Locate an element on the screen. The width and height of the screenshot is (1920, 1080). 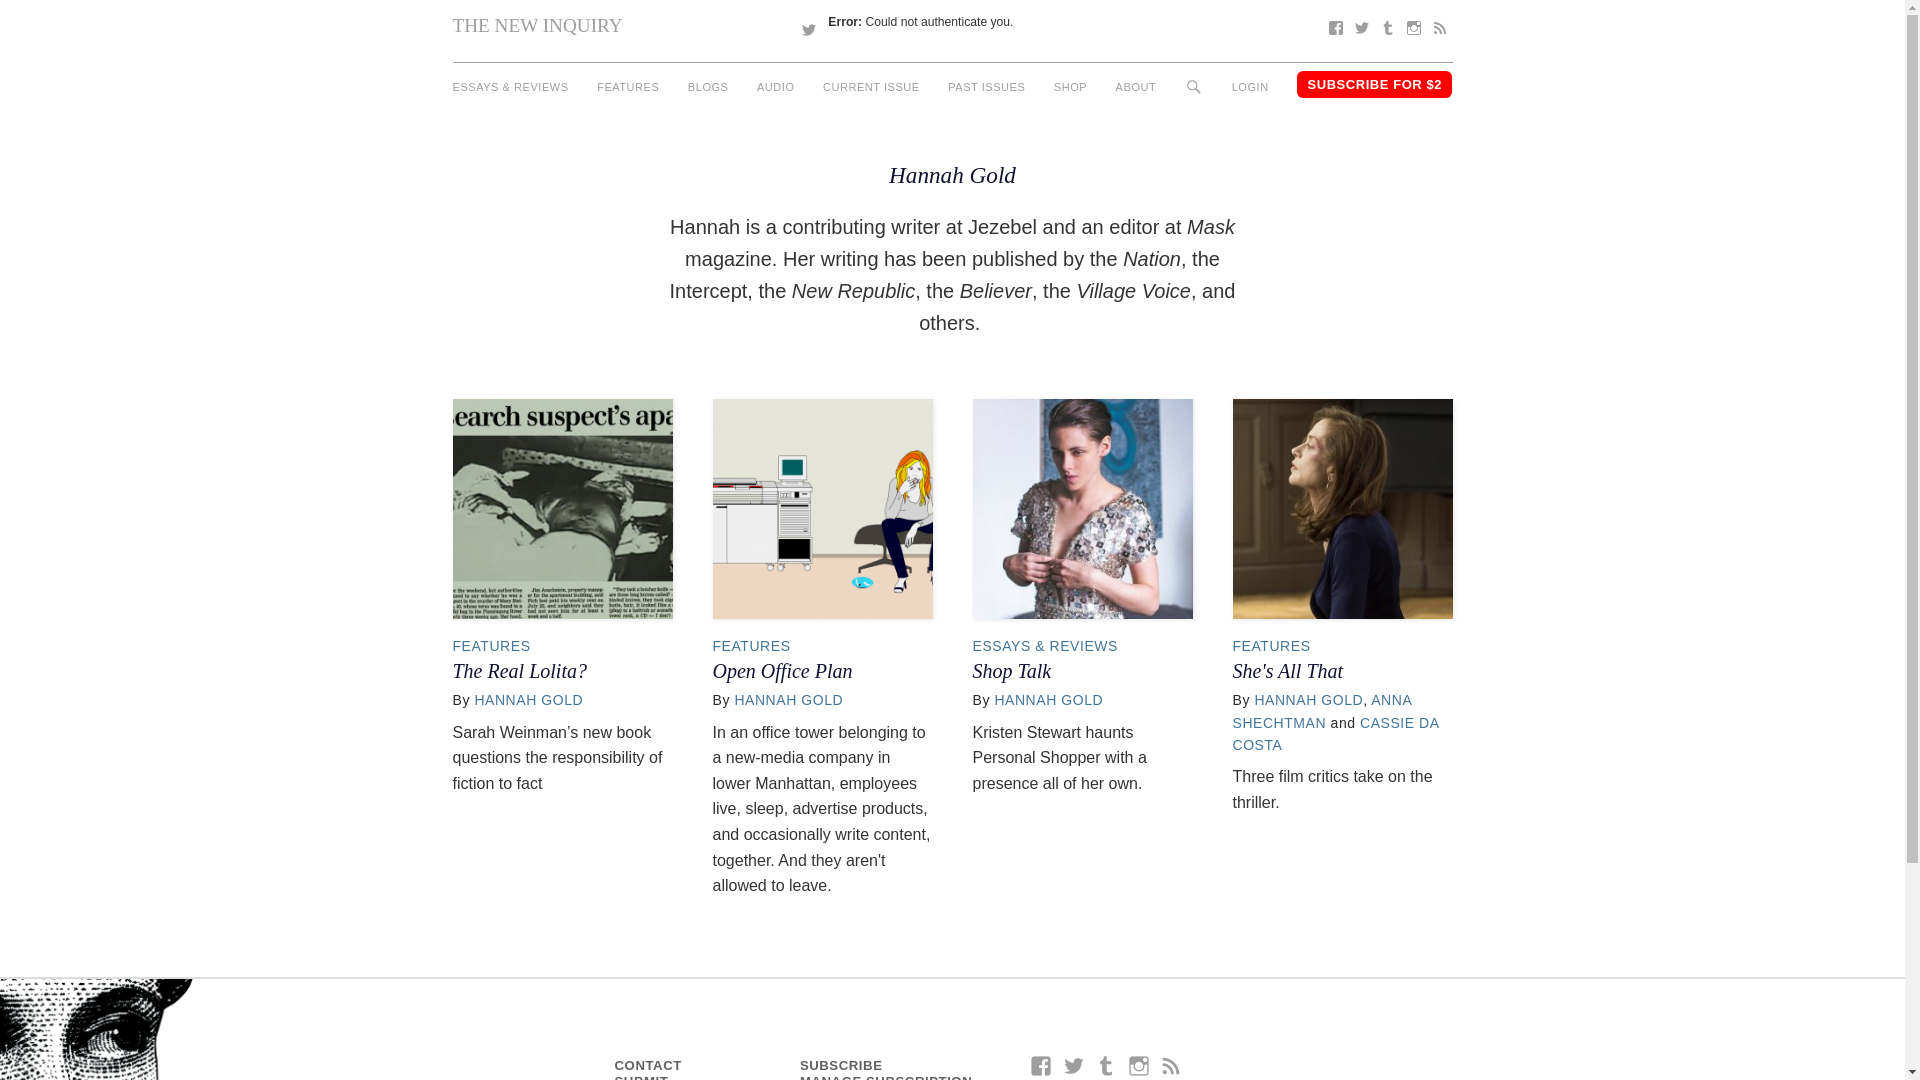
FEATURES is located at coordinates (1270, 646).